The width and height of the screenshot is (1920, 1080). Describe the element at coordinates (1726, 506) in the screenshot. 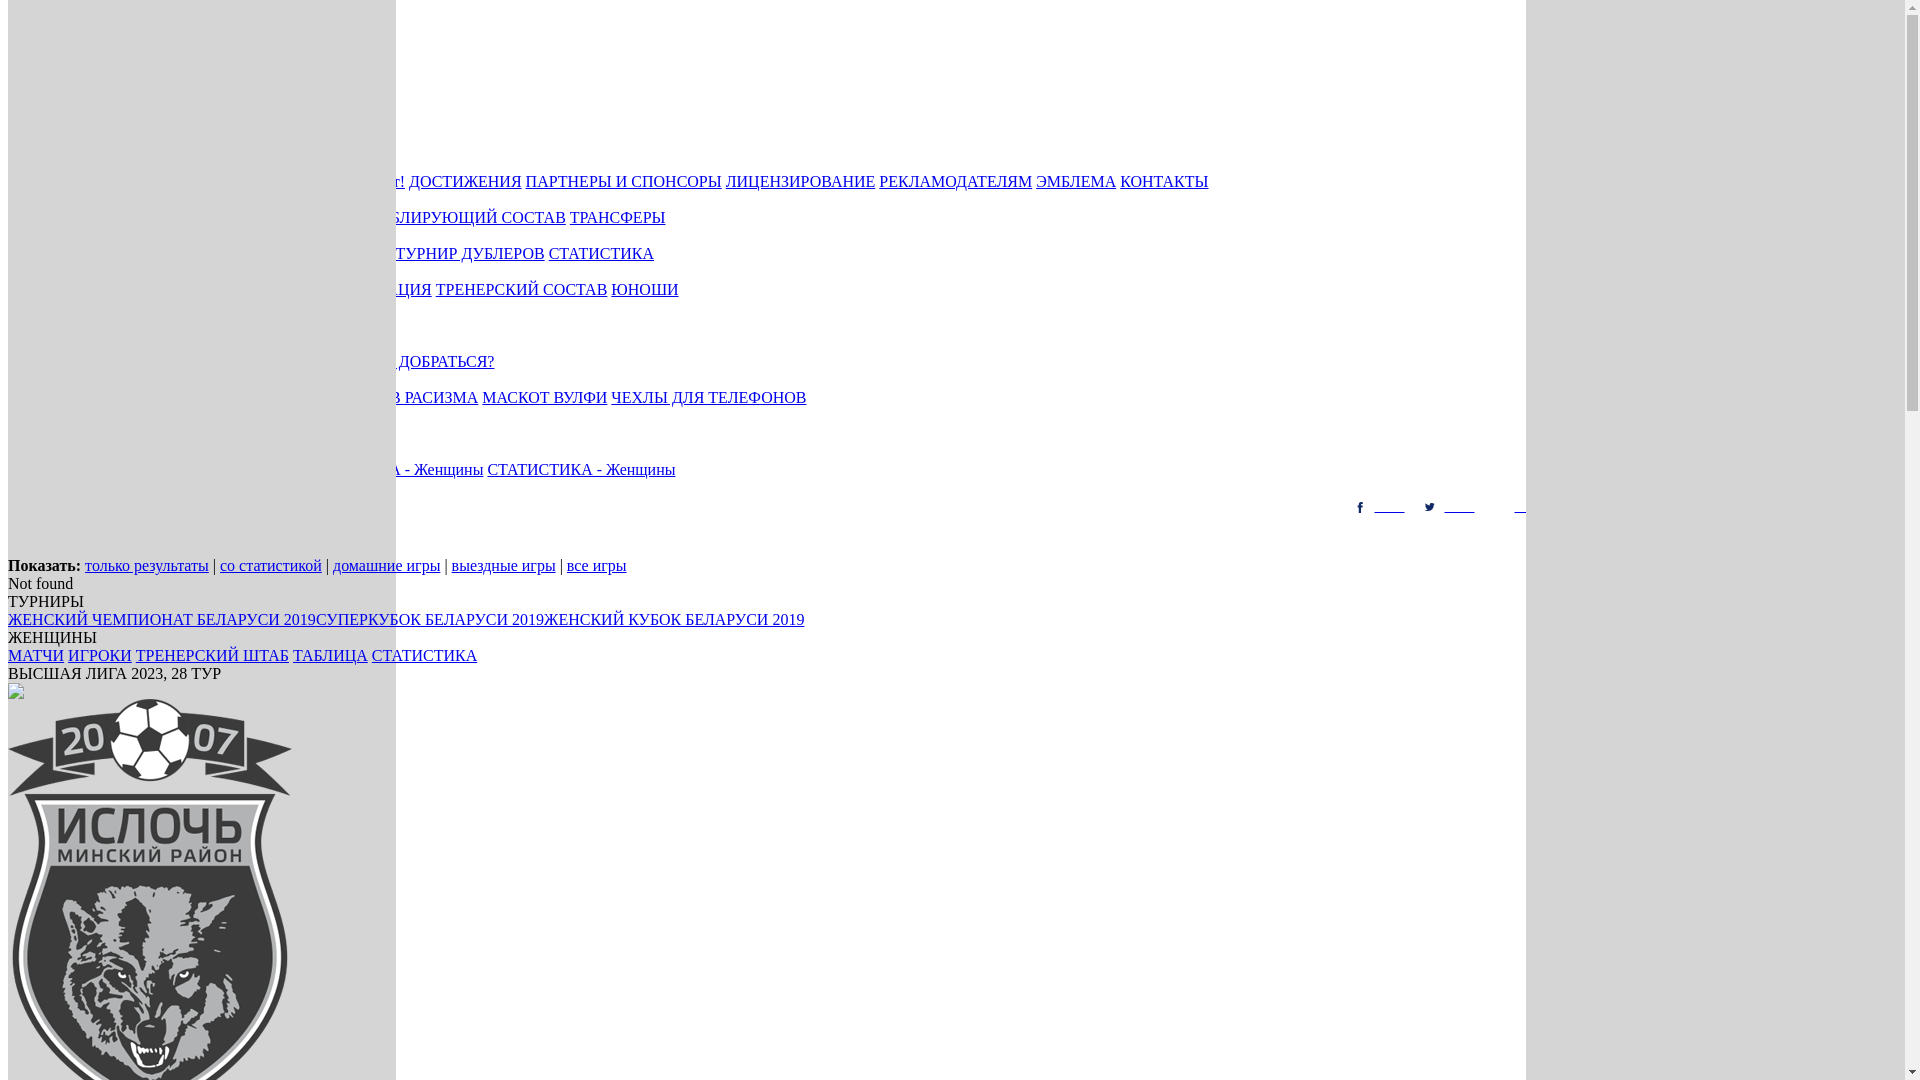

I see `927` at that location.